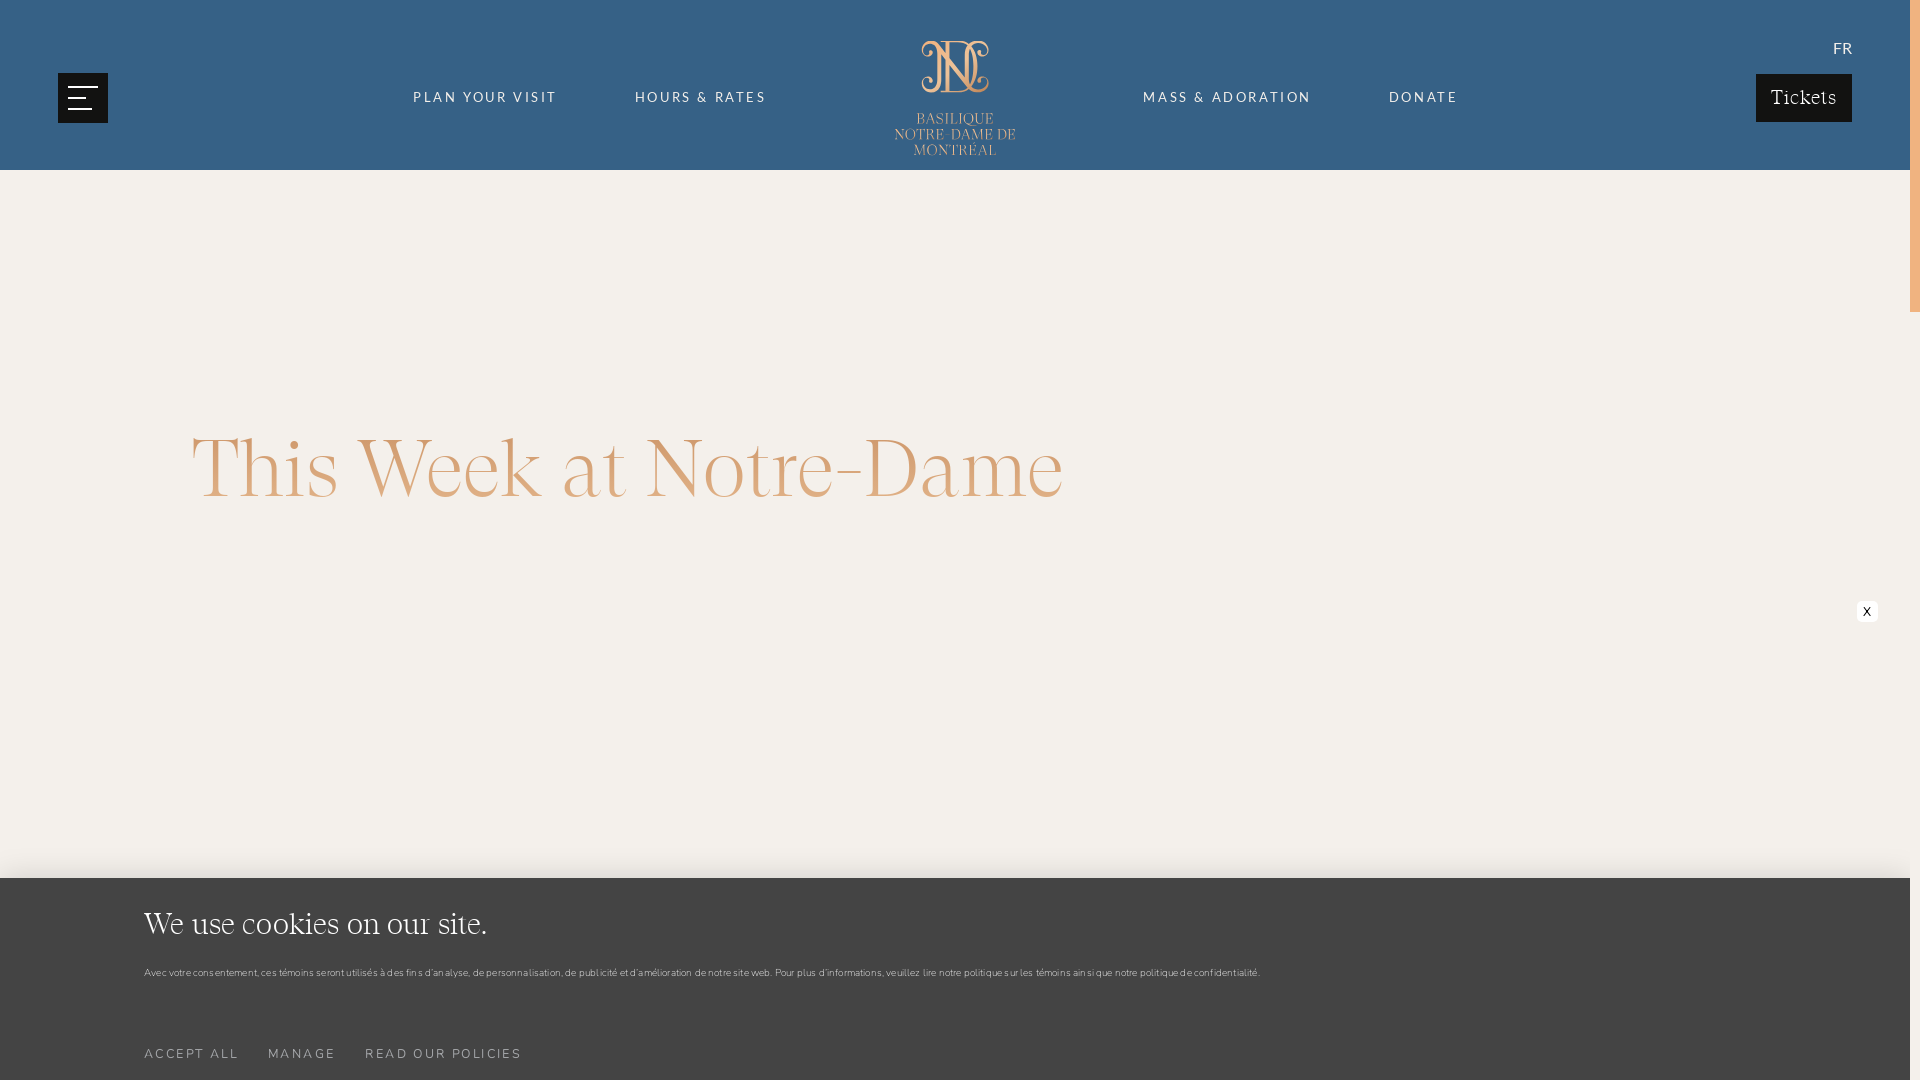 The image size is (1920, 1080). Describe the element at coordinates (1619, 710) in the screenshot. I see `Instagram` at that location.